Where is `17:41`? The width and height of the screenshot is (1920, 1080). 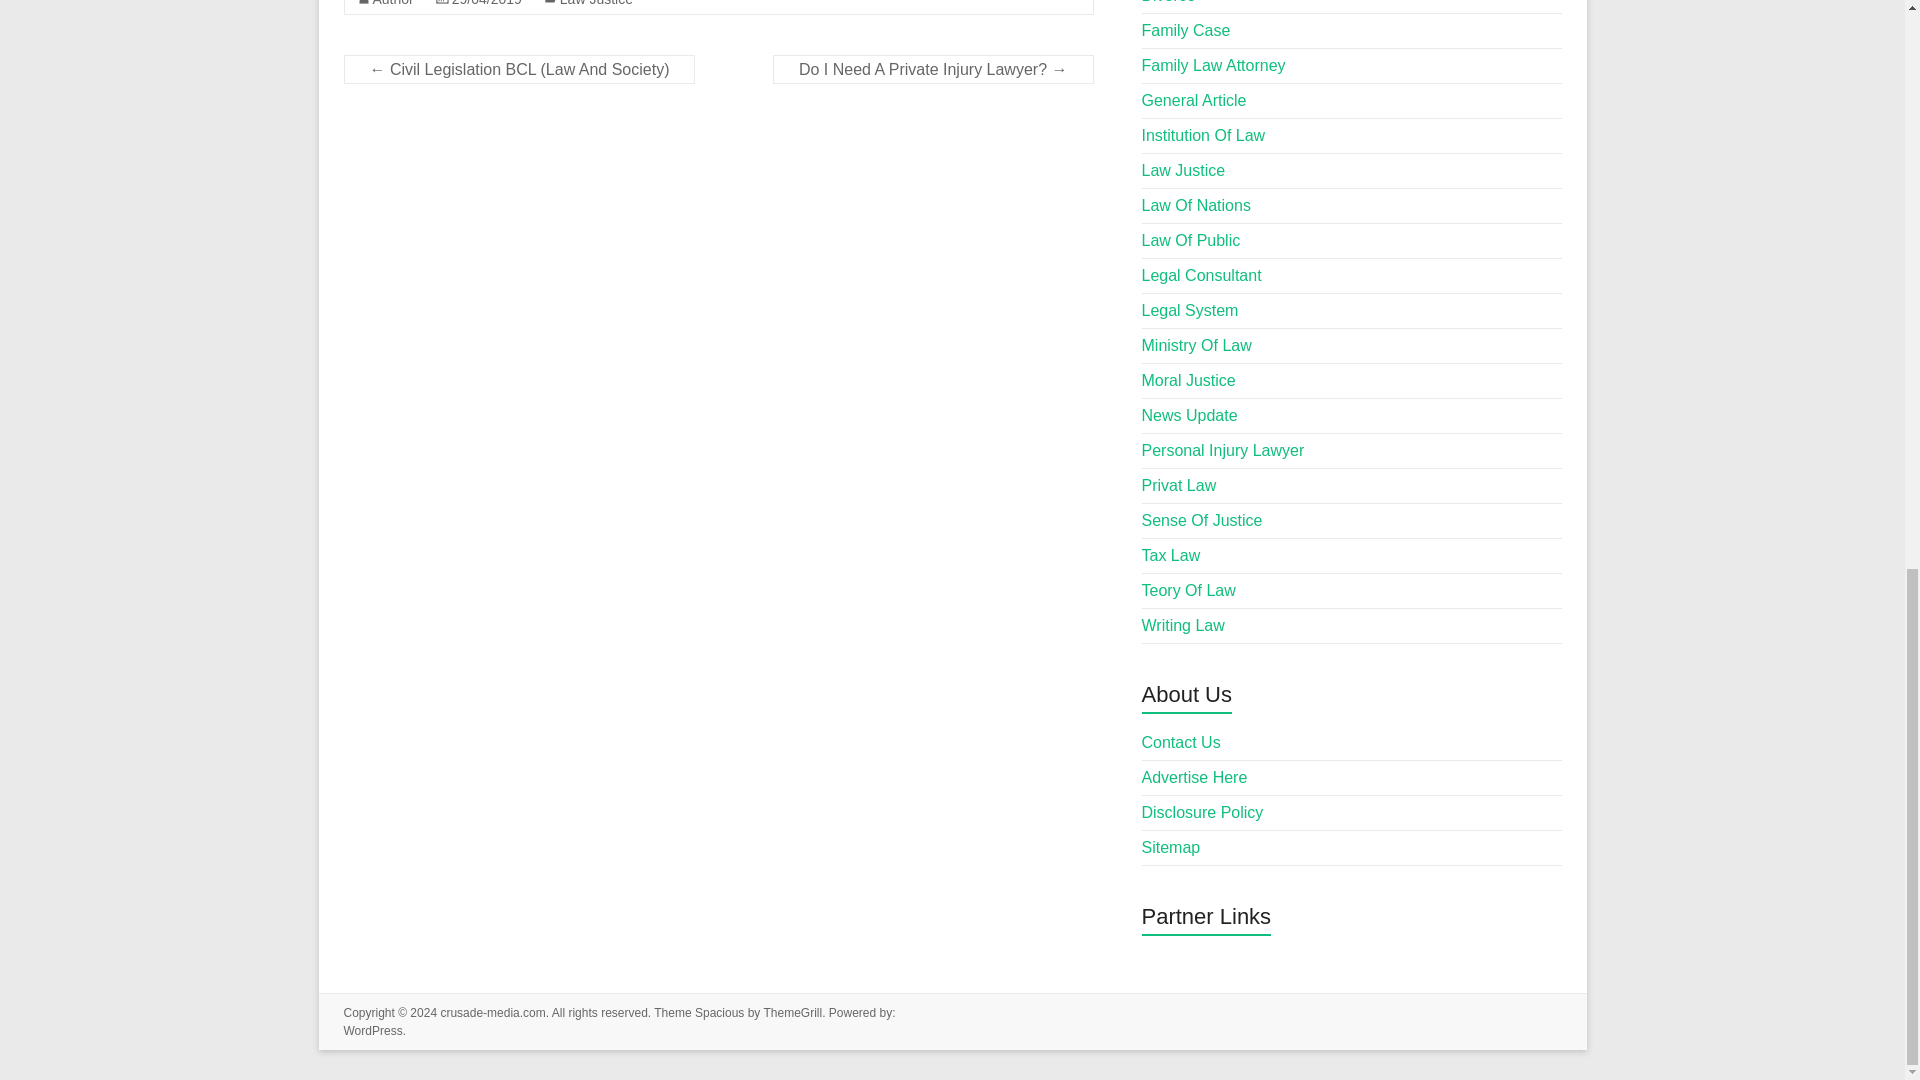
17:41 is located at coordinates (486, 3).